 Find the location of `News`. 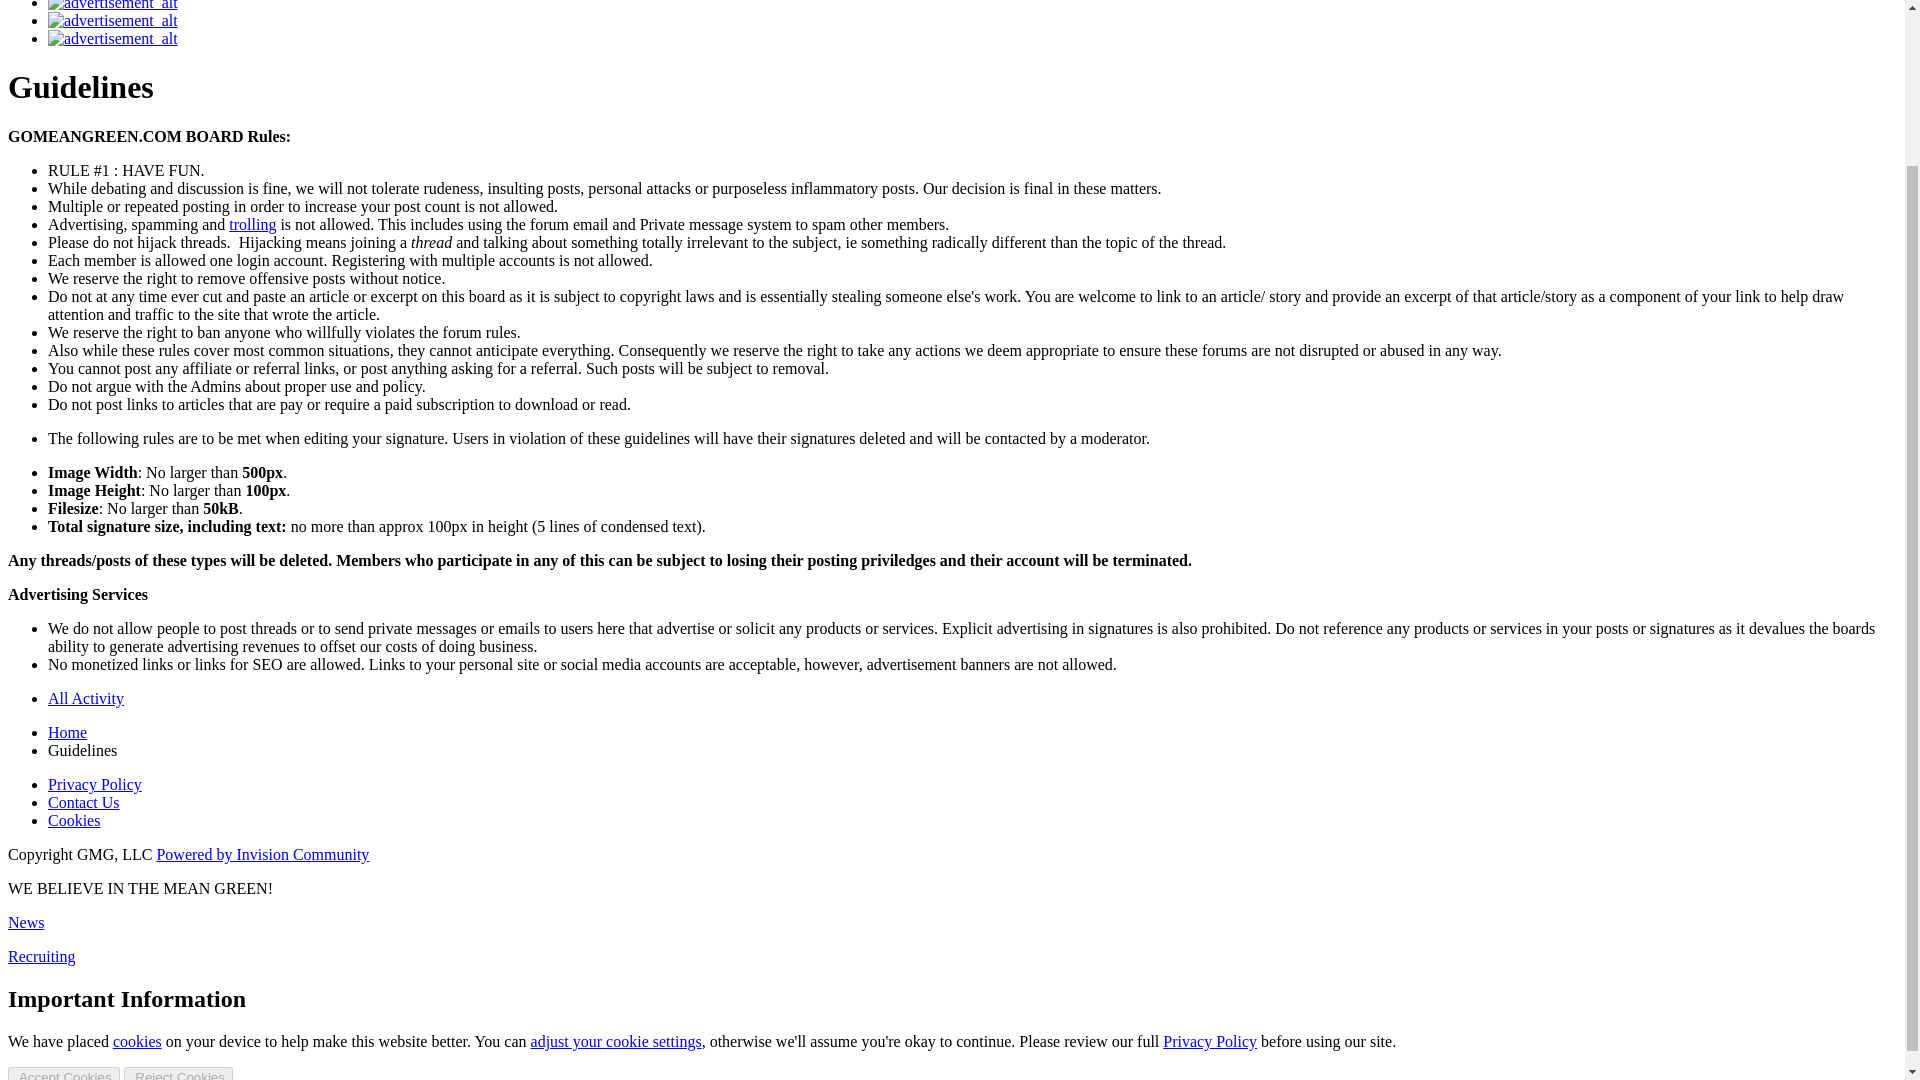

News is located at coordinates (26, 922).